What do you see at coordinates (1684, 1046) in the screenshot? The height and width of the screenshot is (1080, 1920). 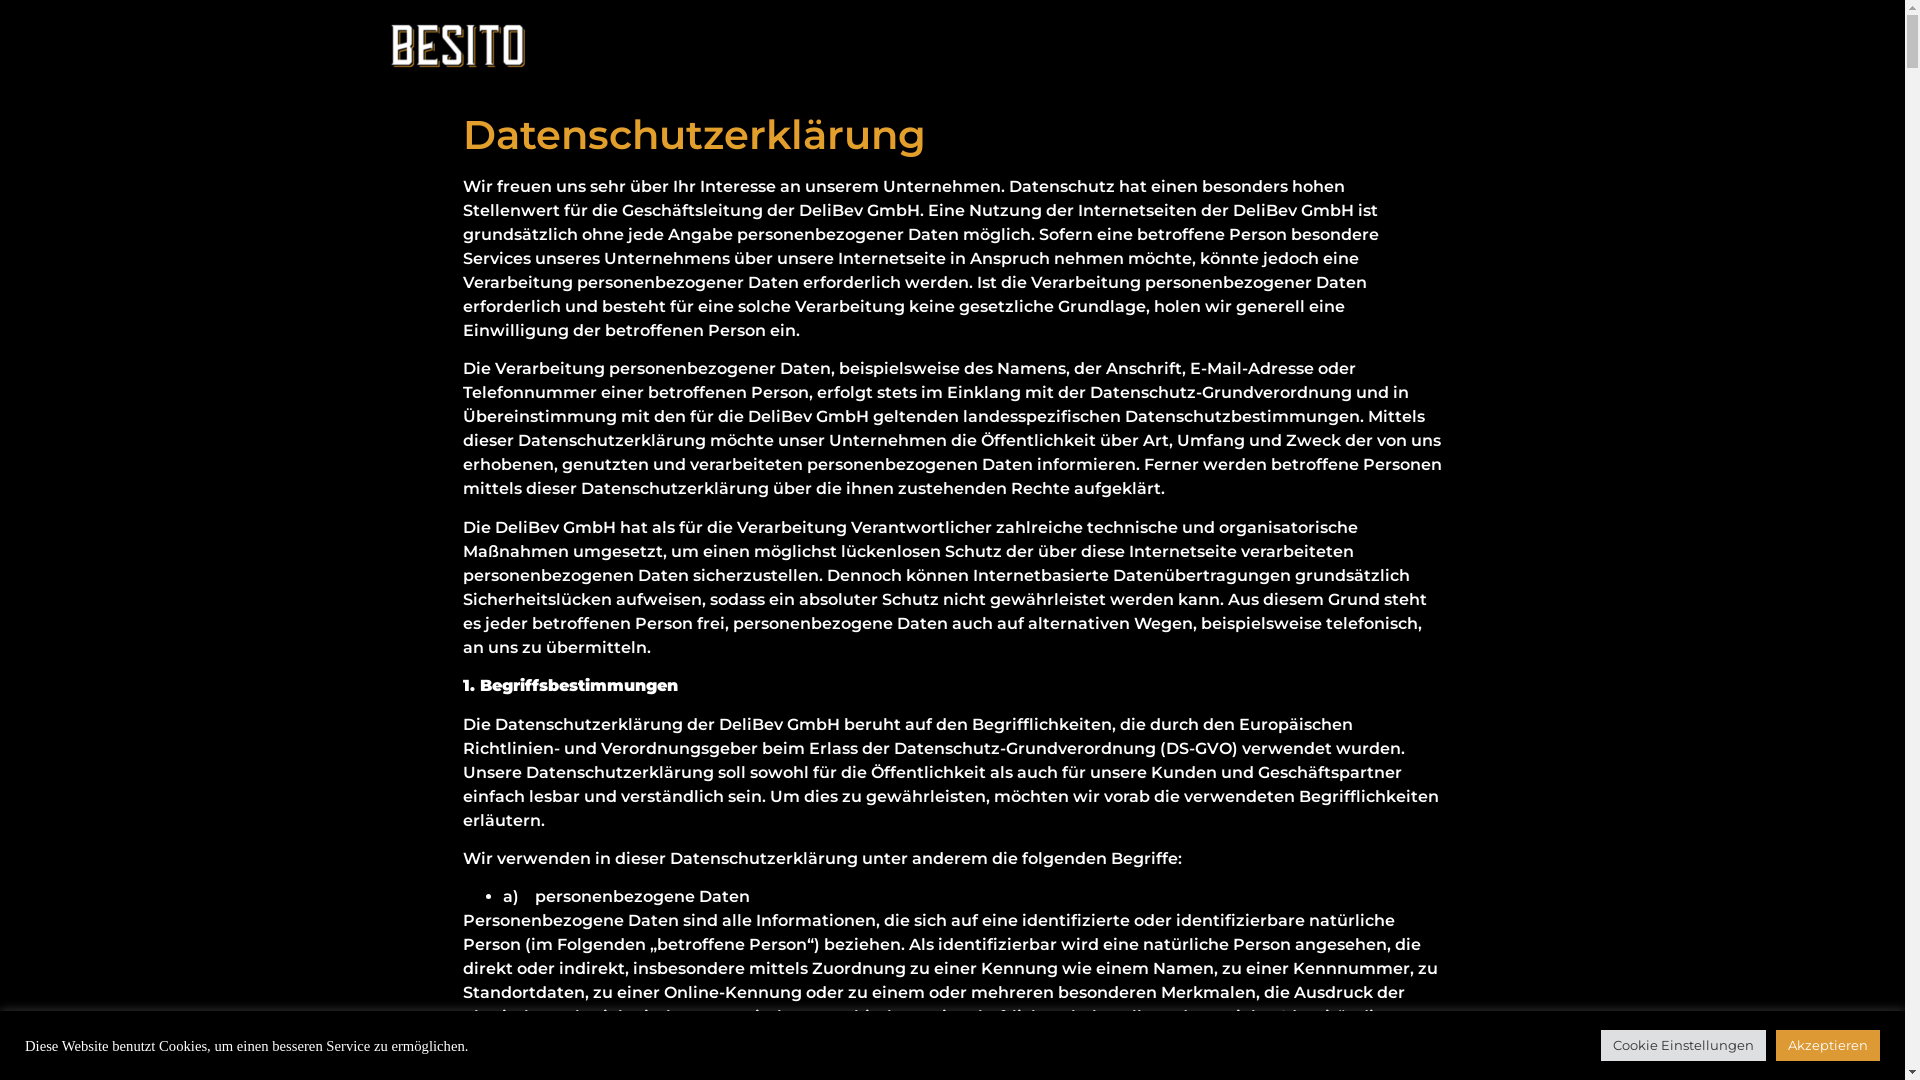 I see `Cookie Einstellungen` at bounding box center [1684, 1046].